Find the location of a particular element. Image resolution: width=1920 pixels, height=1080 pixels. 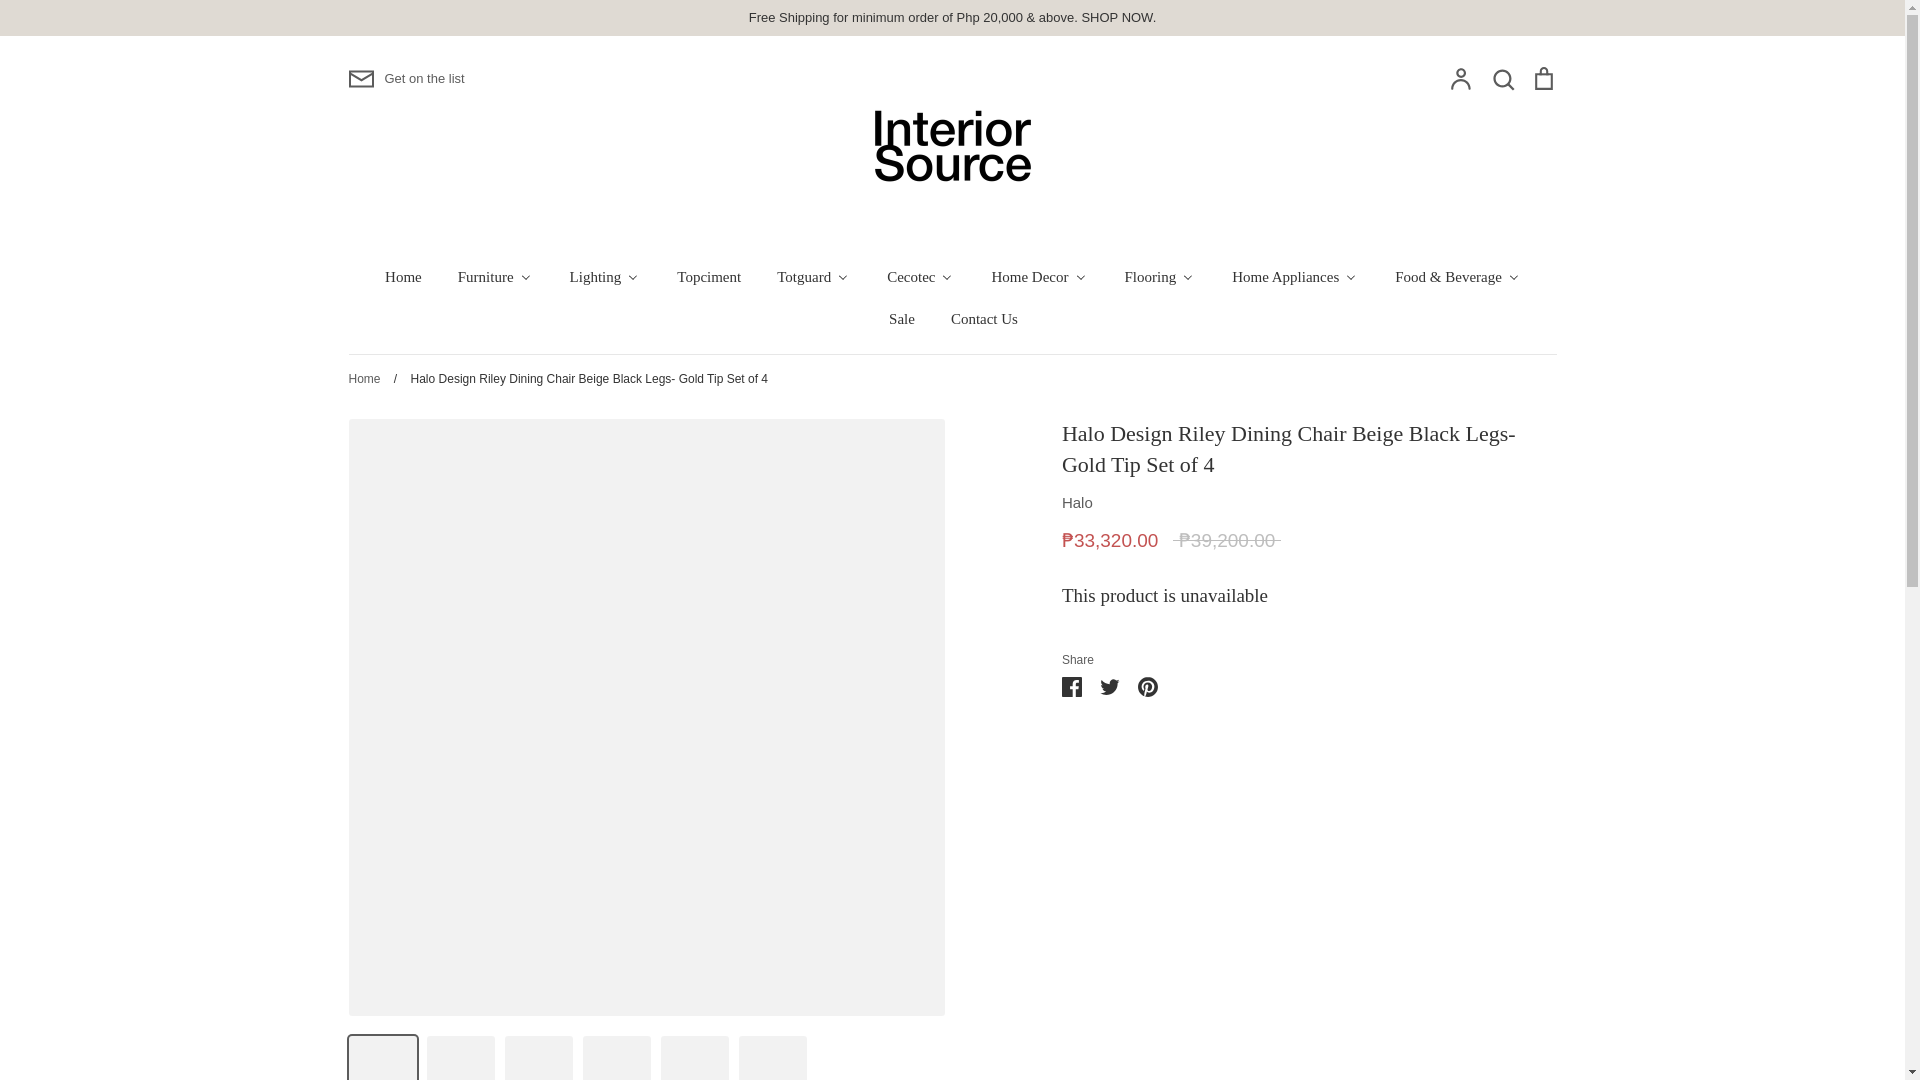

Account is located at coordinates (1460, 78).